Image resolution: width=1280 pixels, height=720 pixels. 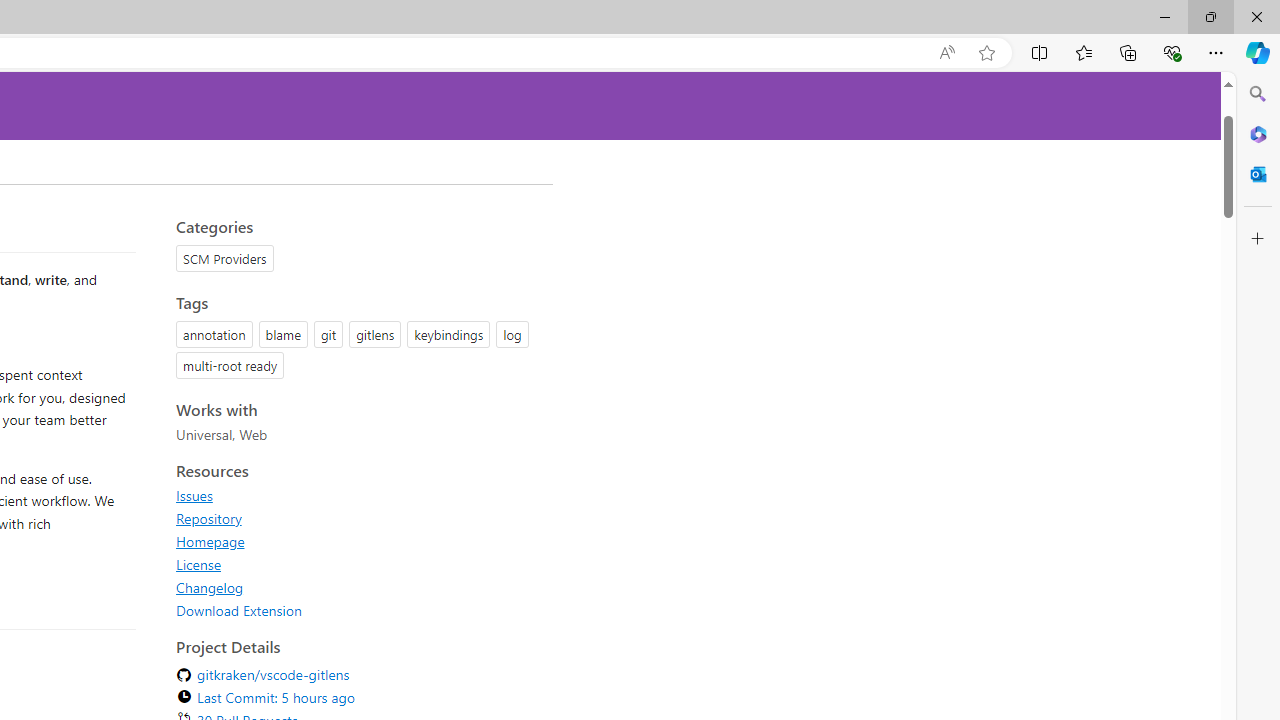 What do you see at coordinates (198, 564) in the screenshot?
I see `License` at bounding box center [198, 564].